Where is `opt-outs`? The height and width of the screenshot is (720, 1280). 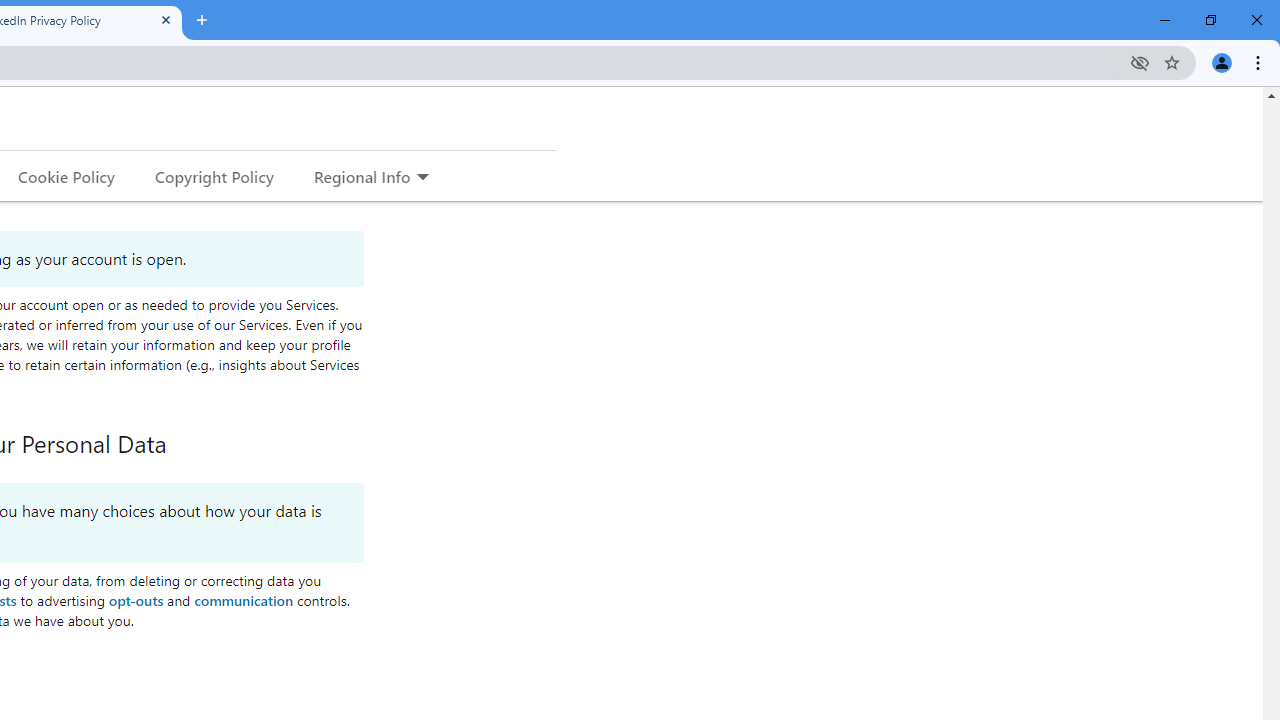
opt-outs is located at coordinates (135, 599).